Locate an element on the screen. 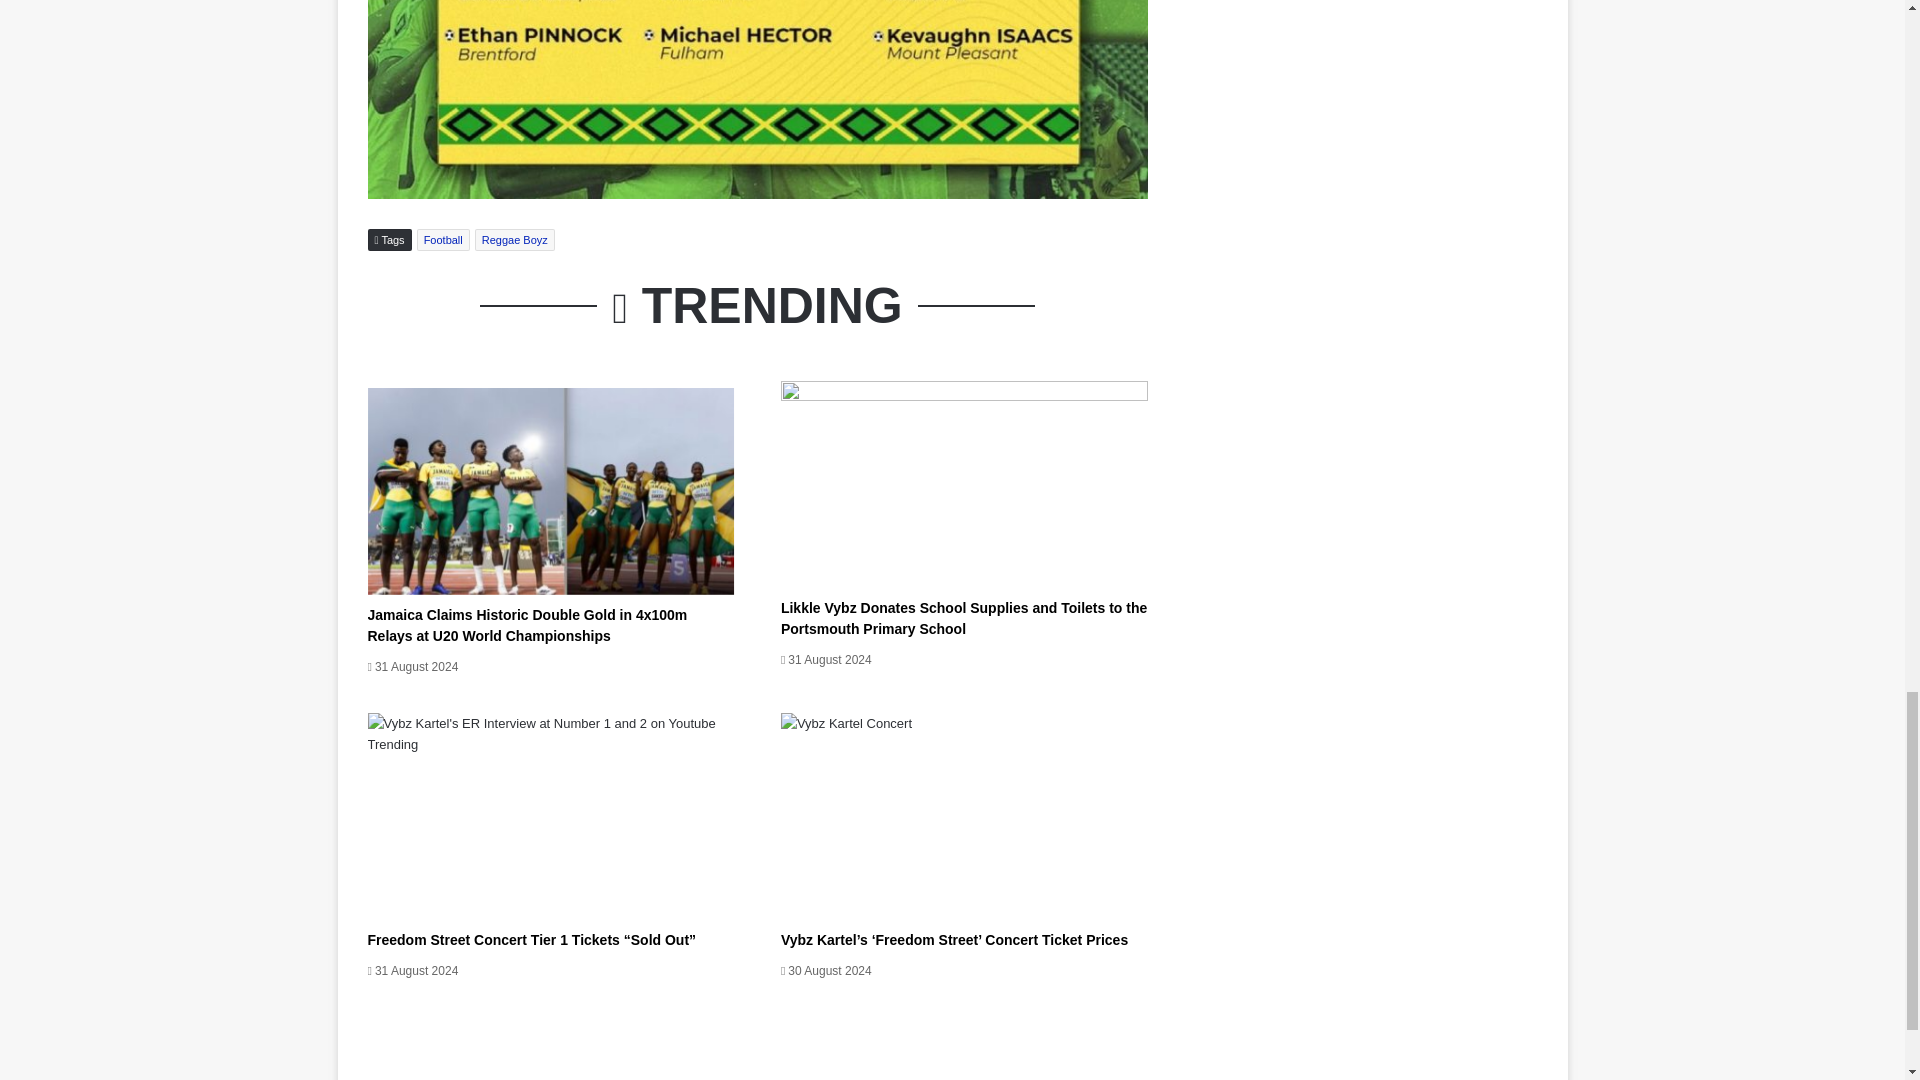  Football is located at coordinates (443, 239).